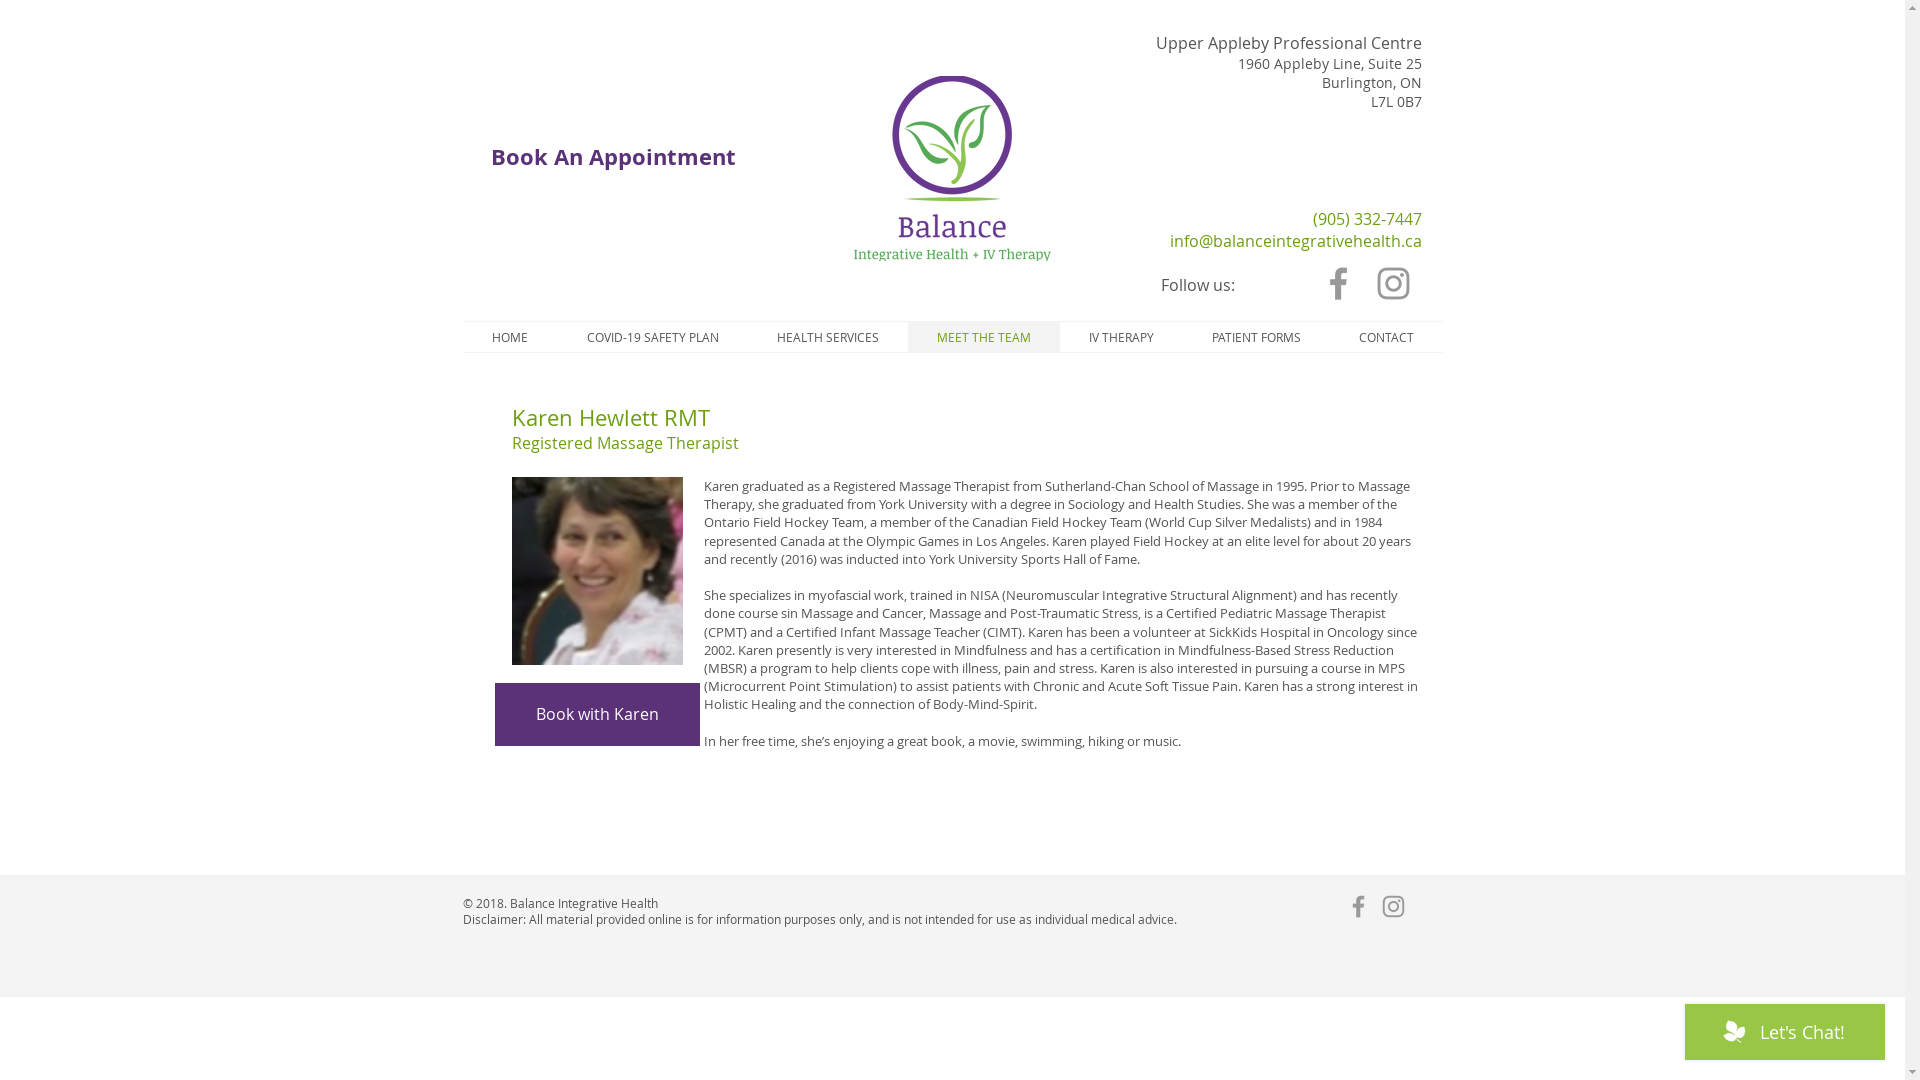 This screenshot has height=1080, width=1920. Describe the element at coordinates (984, 337) in the screenshot. I see `MEET THE TEAM` at that location.